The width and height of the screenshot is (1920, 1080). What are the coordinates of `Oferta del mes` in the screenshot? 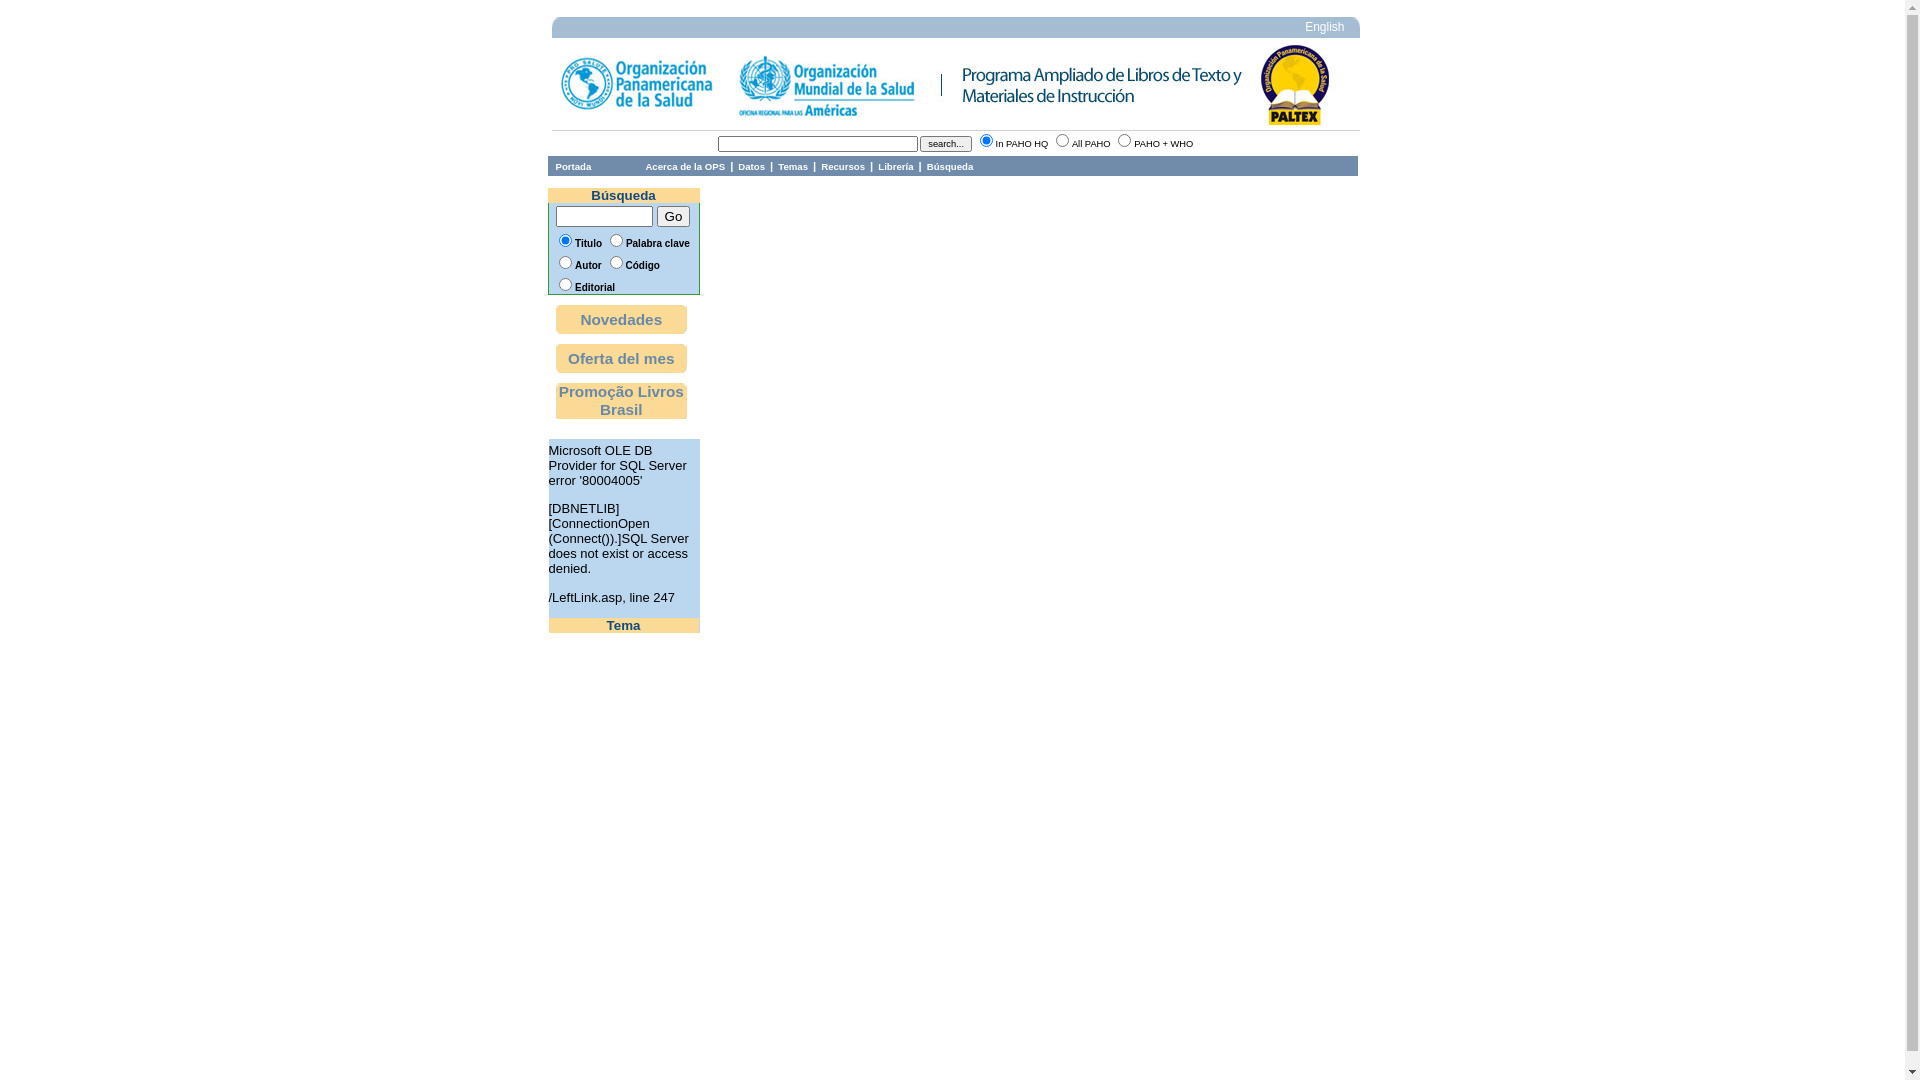 It's located at (622, 358).